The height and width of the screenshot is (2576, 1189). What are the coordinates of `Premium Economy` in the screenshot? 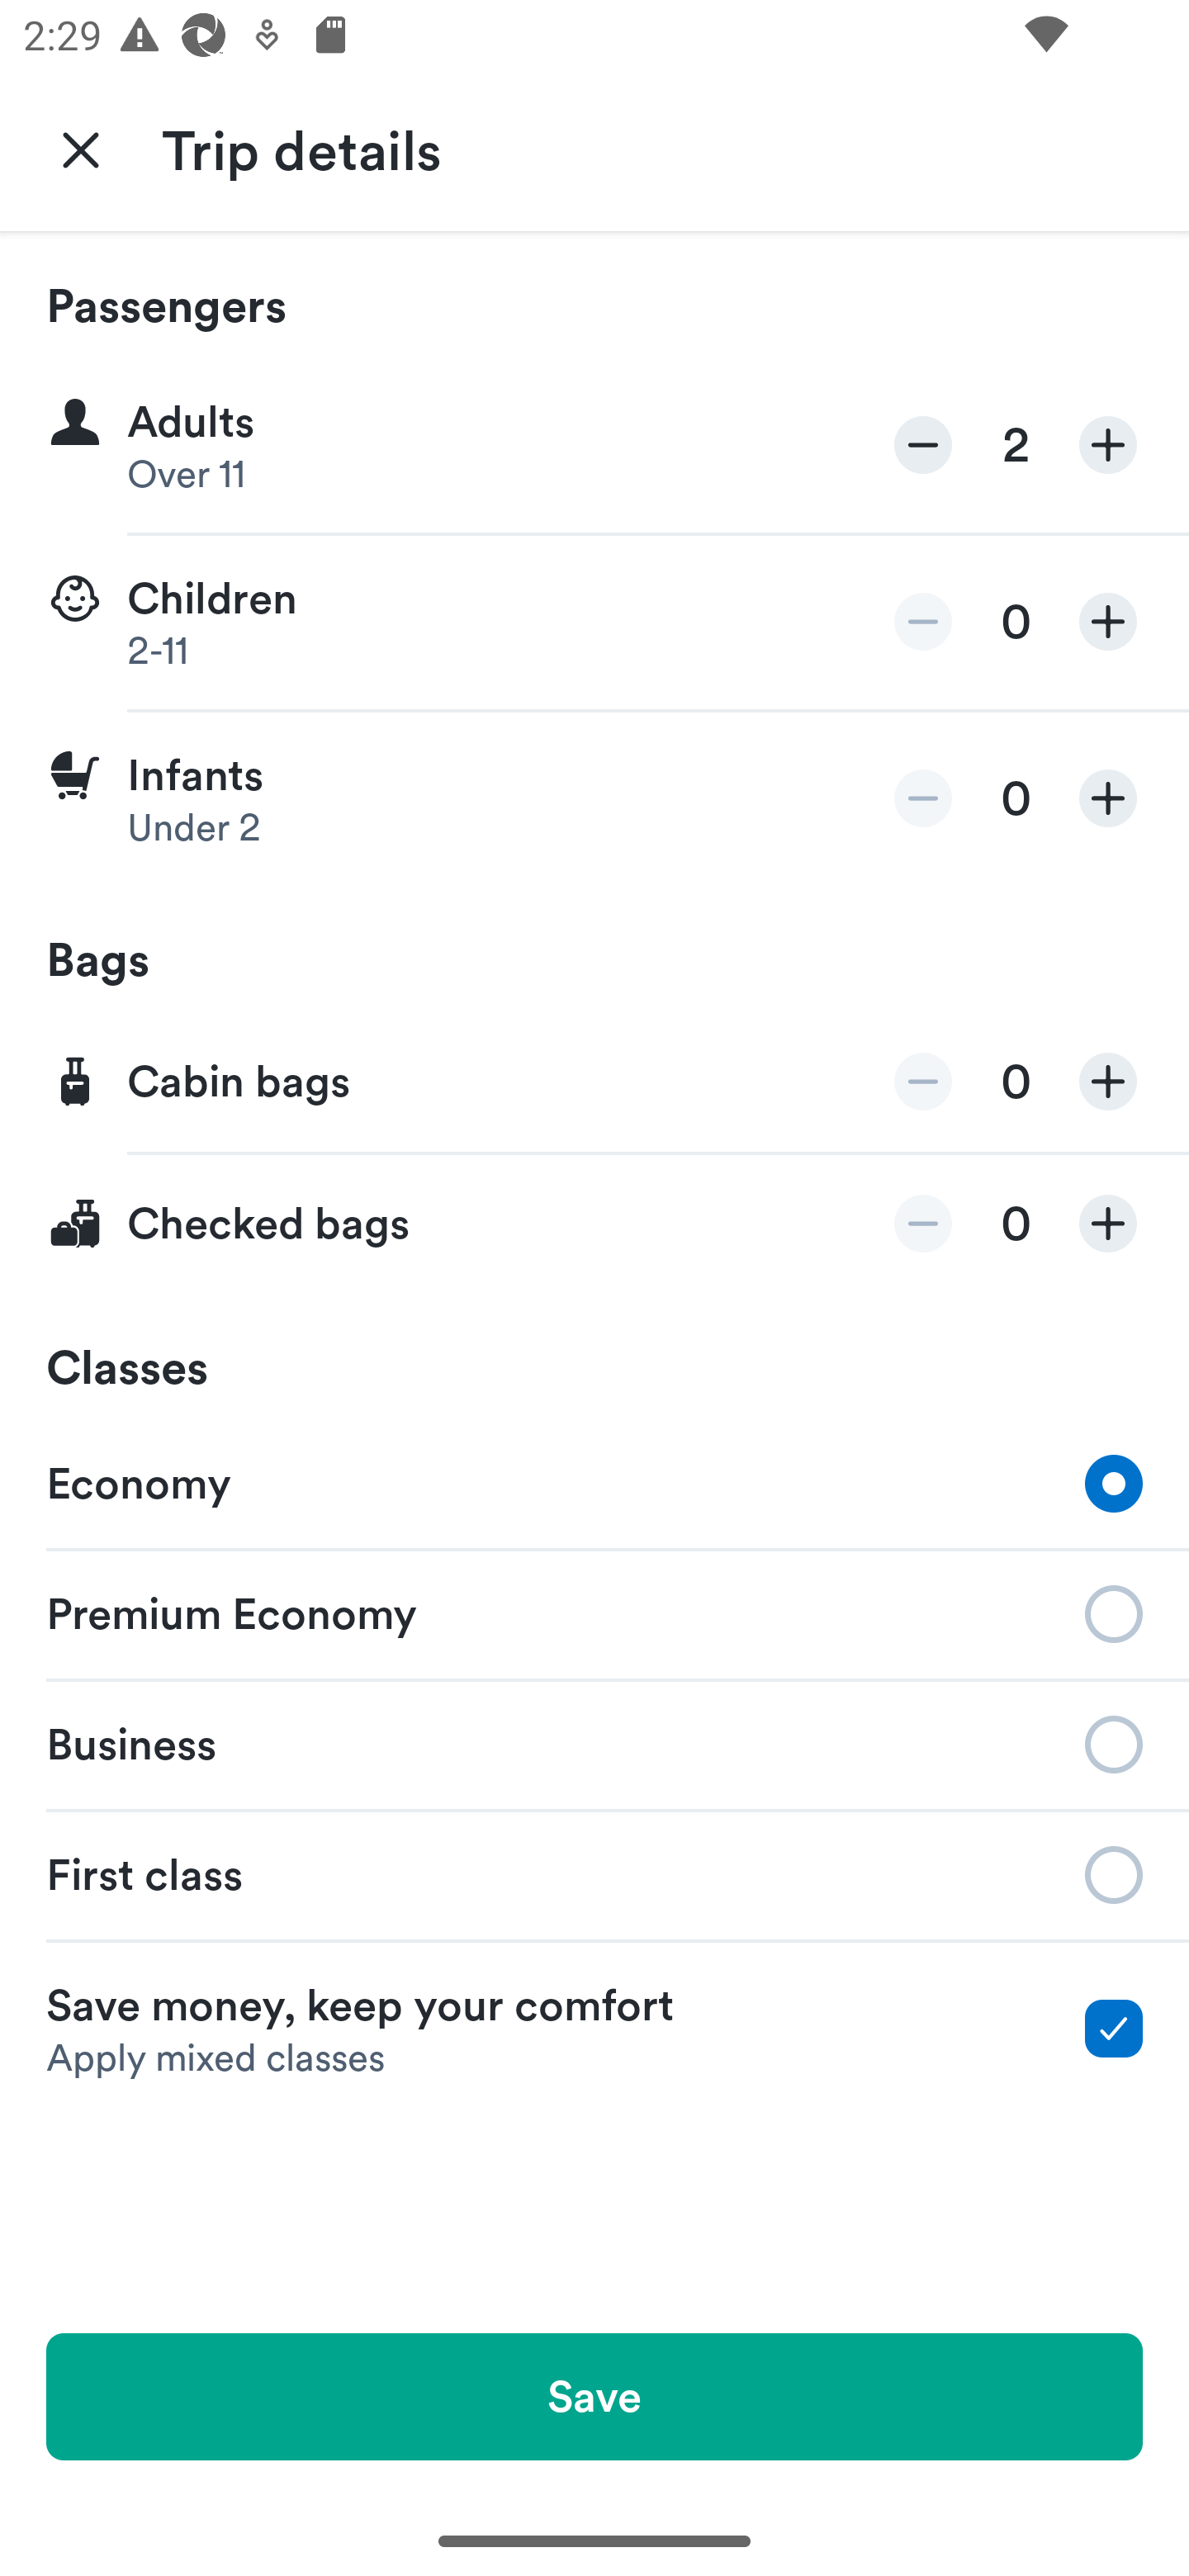 It's located at (594, 1612).